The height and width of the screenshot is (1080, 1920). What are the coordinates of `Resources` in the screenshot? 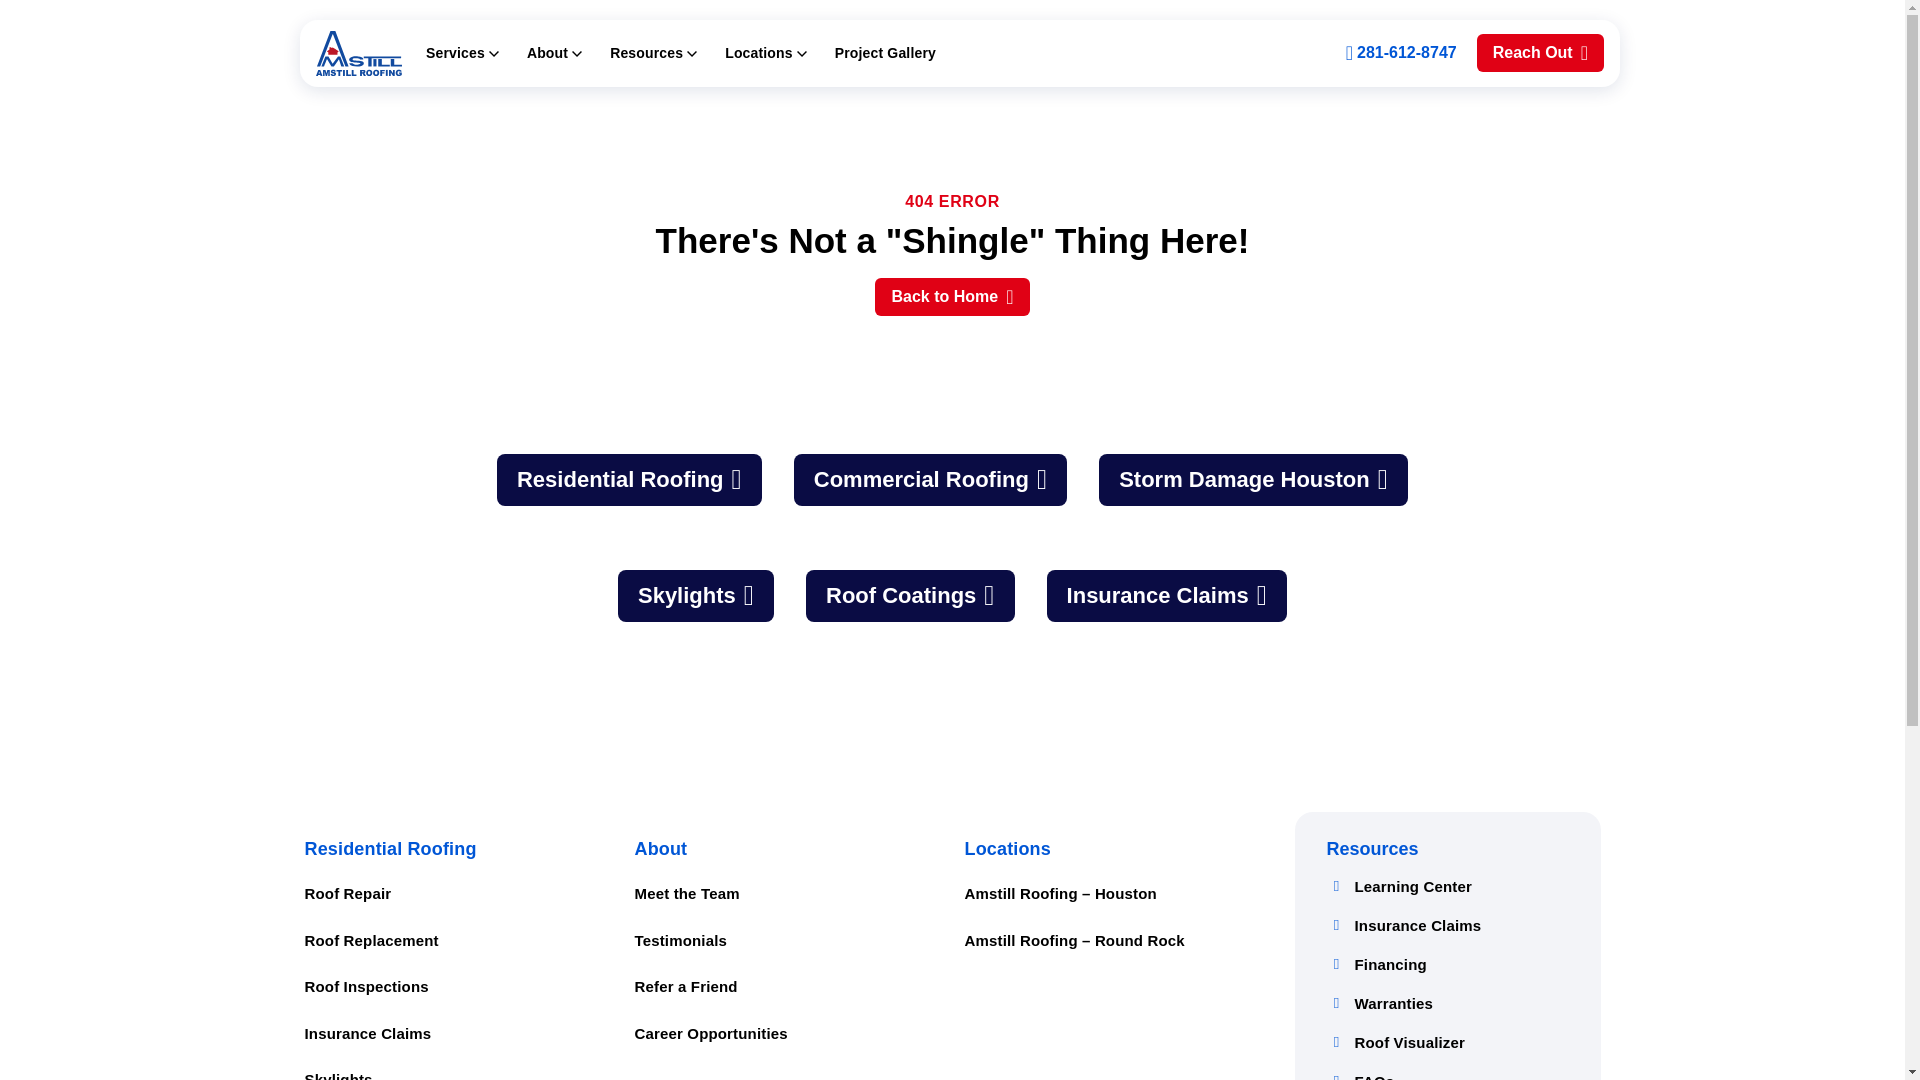 It's located at (653, 53).